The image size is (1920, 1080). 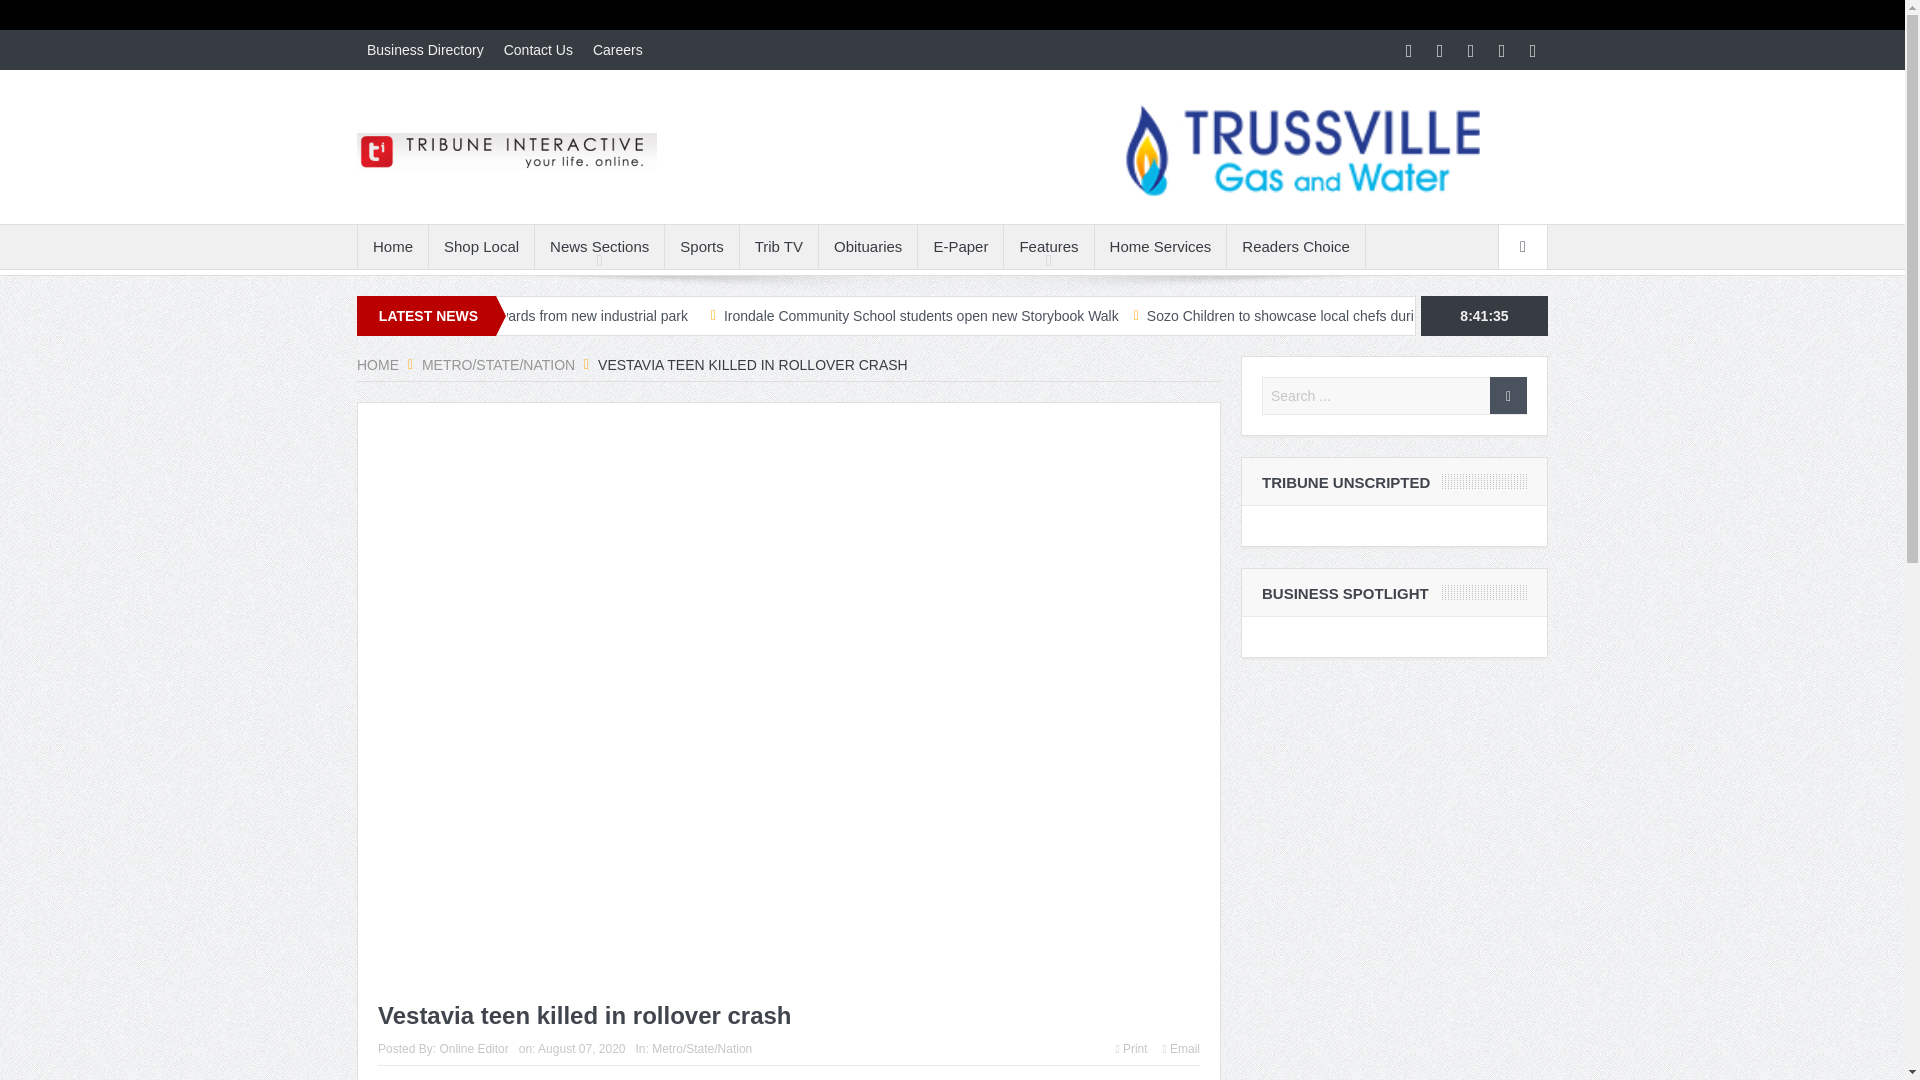 I want to click on Obituaries, so click(x=868, y=246).